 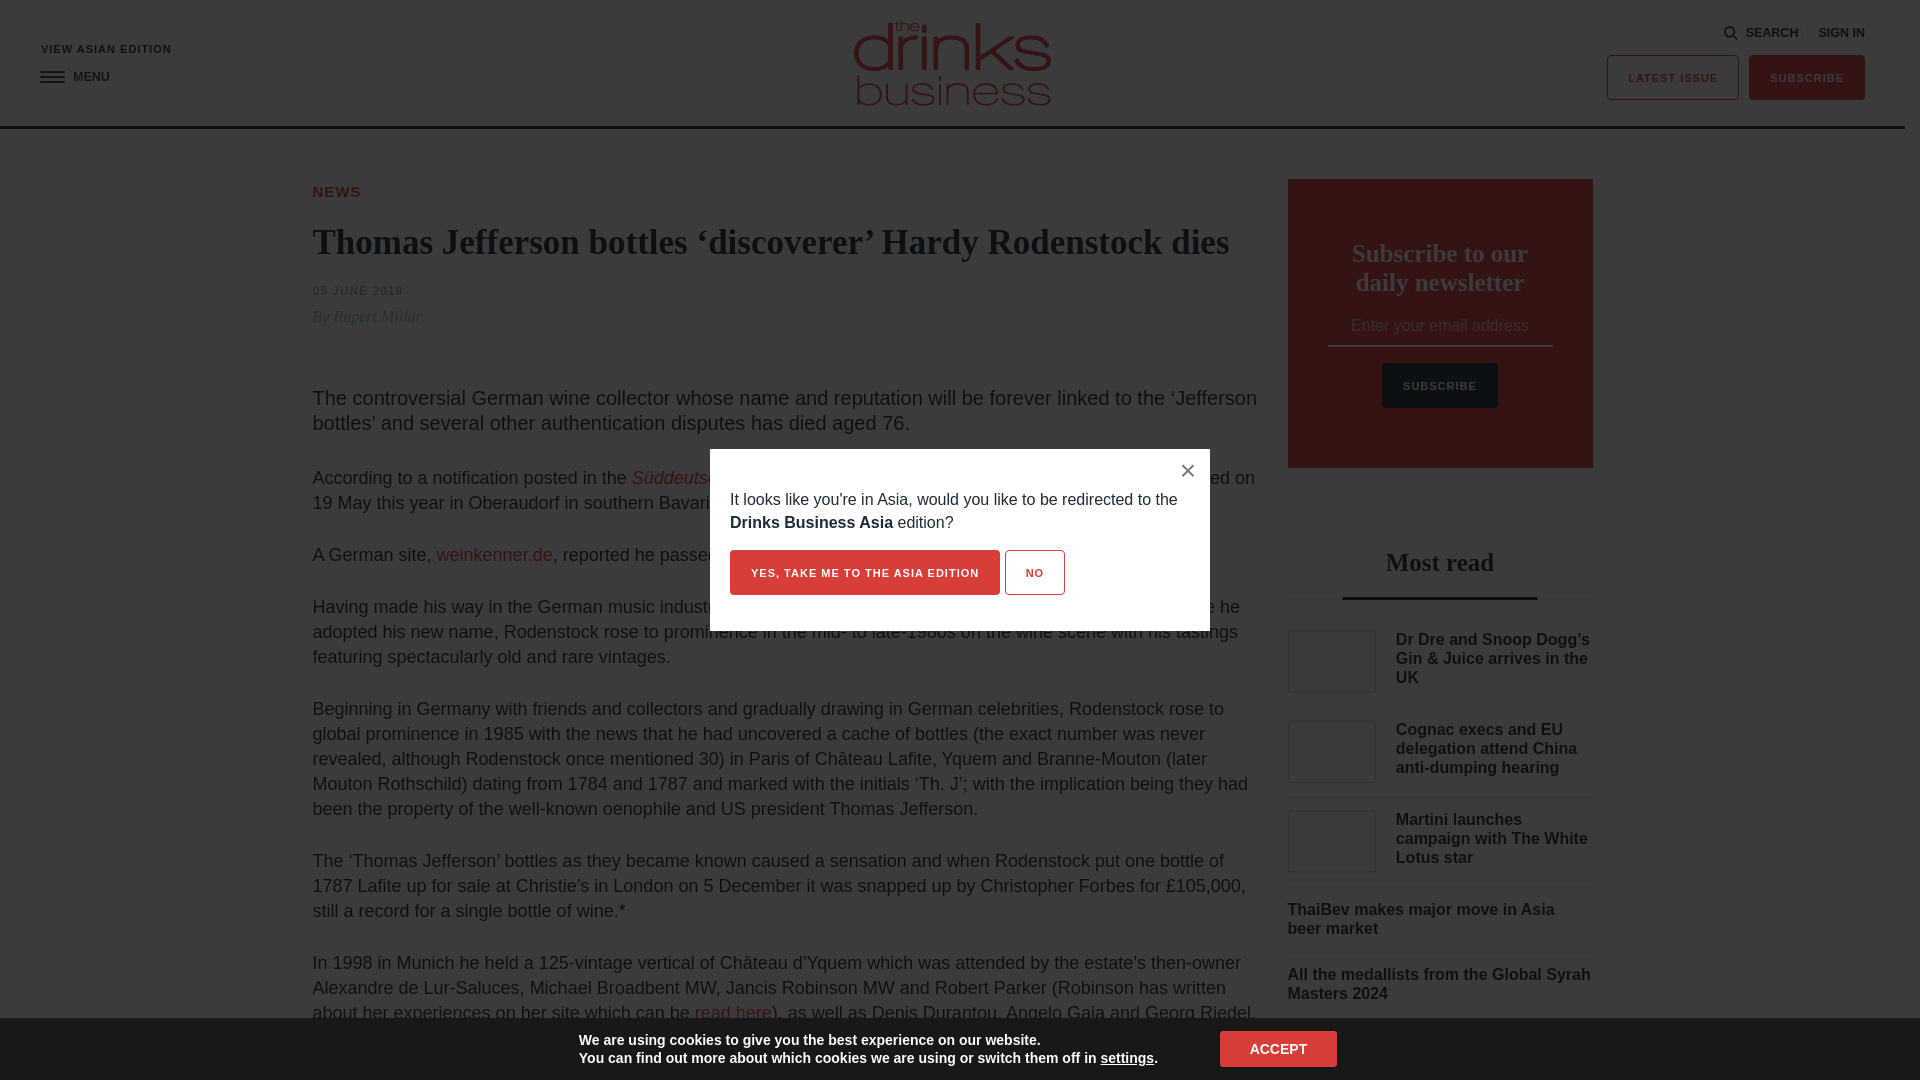 I want to click on LATEST ISSUE, so click(x=1673, y=78).